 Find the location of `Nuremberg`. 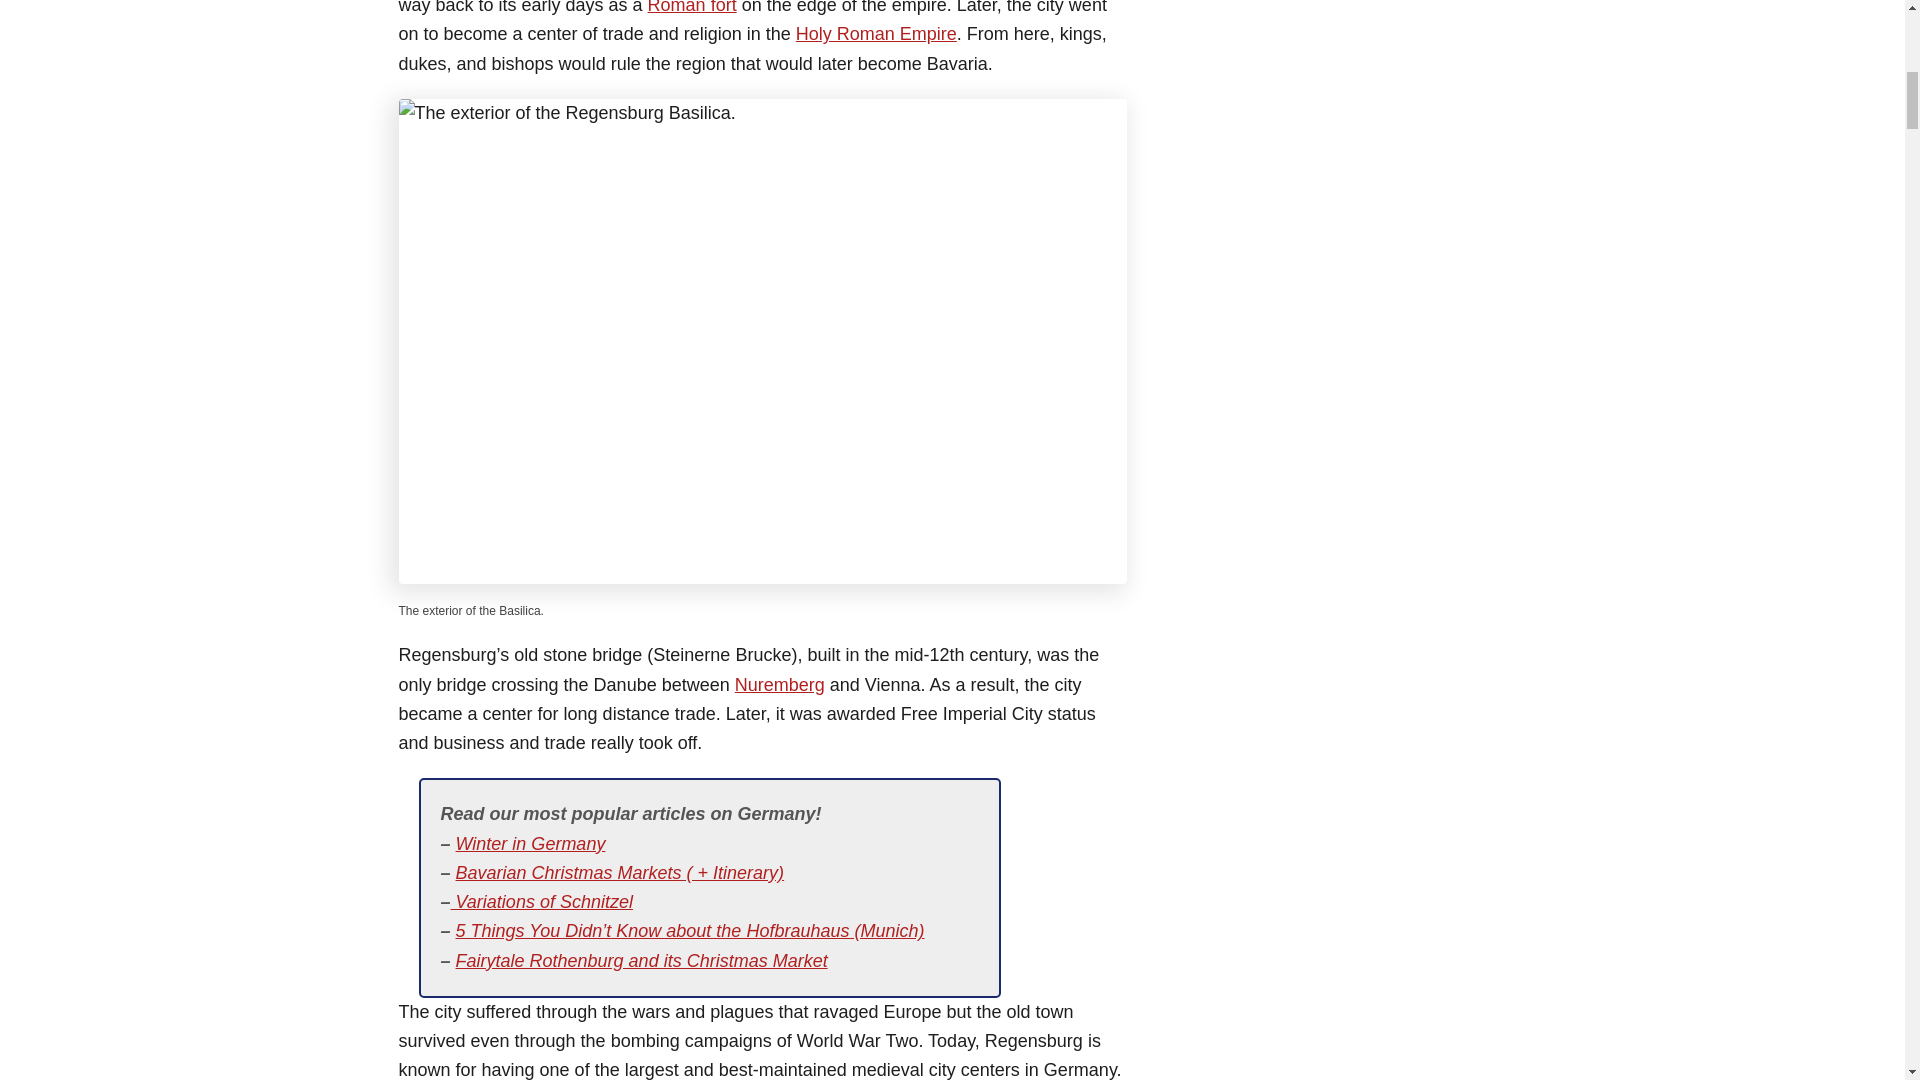

Nuremberg is located at coordinates (780, 685).